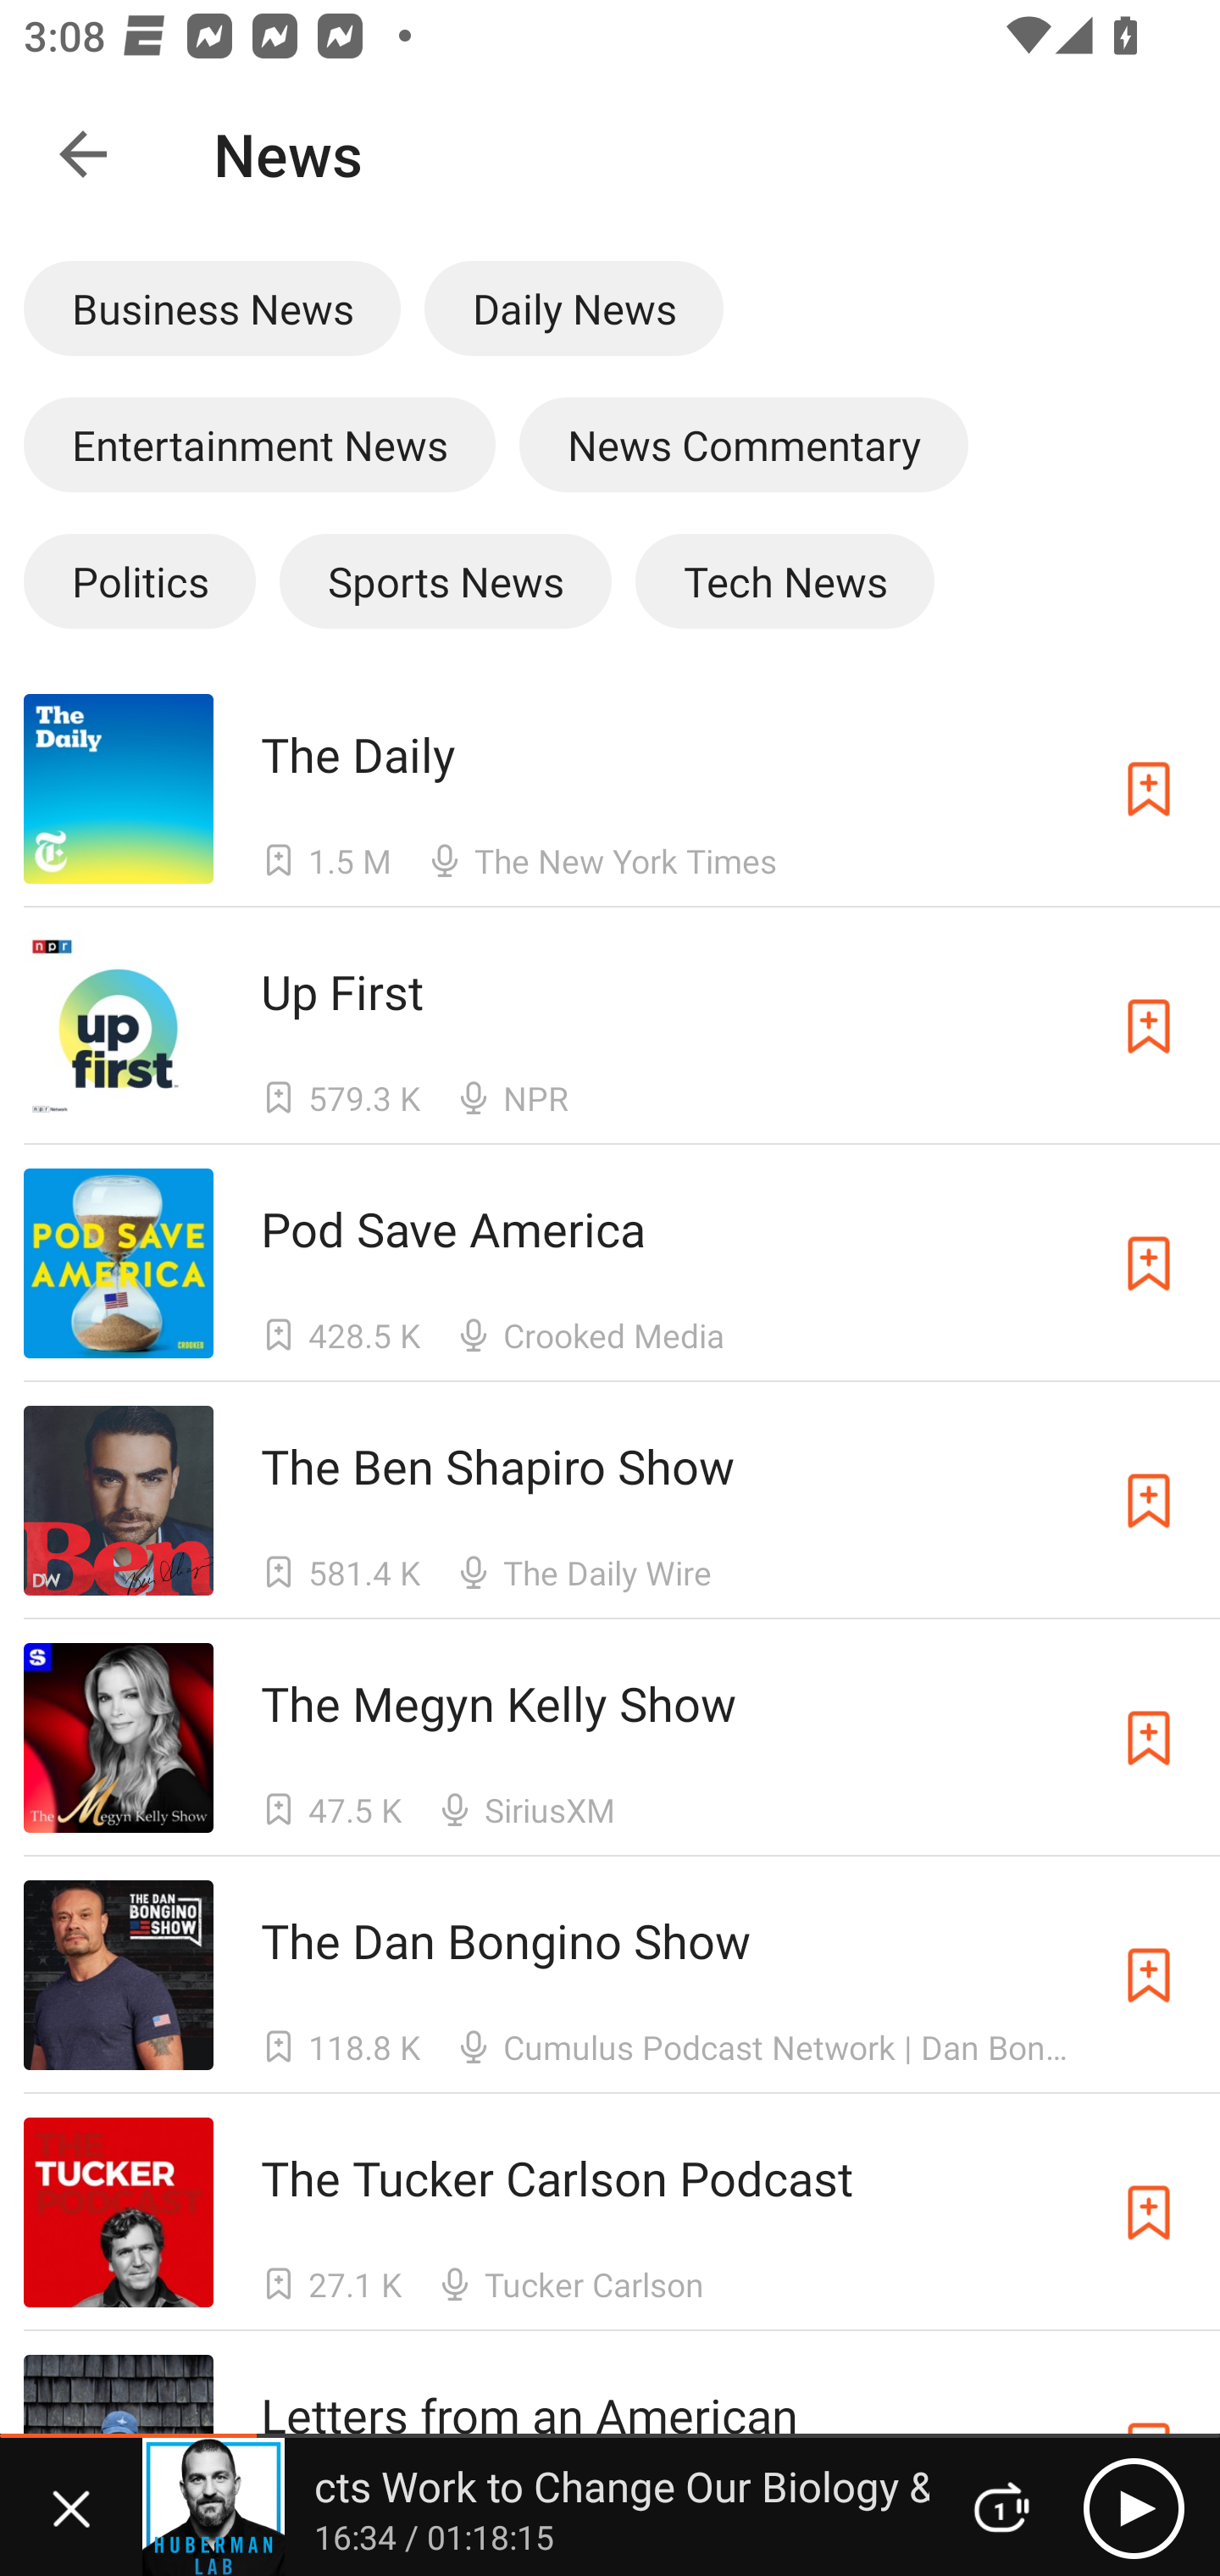  Describe the element at coordinates (744, 444) in the screenshot. I see `News Commentary` at that location.